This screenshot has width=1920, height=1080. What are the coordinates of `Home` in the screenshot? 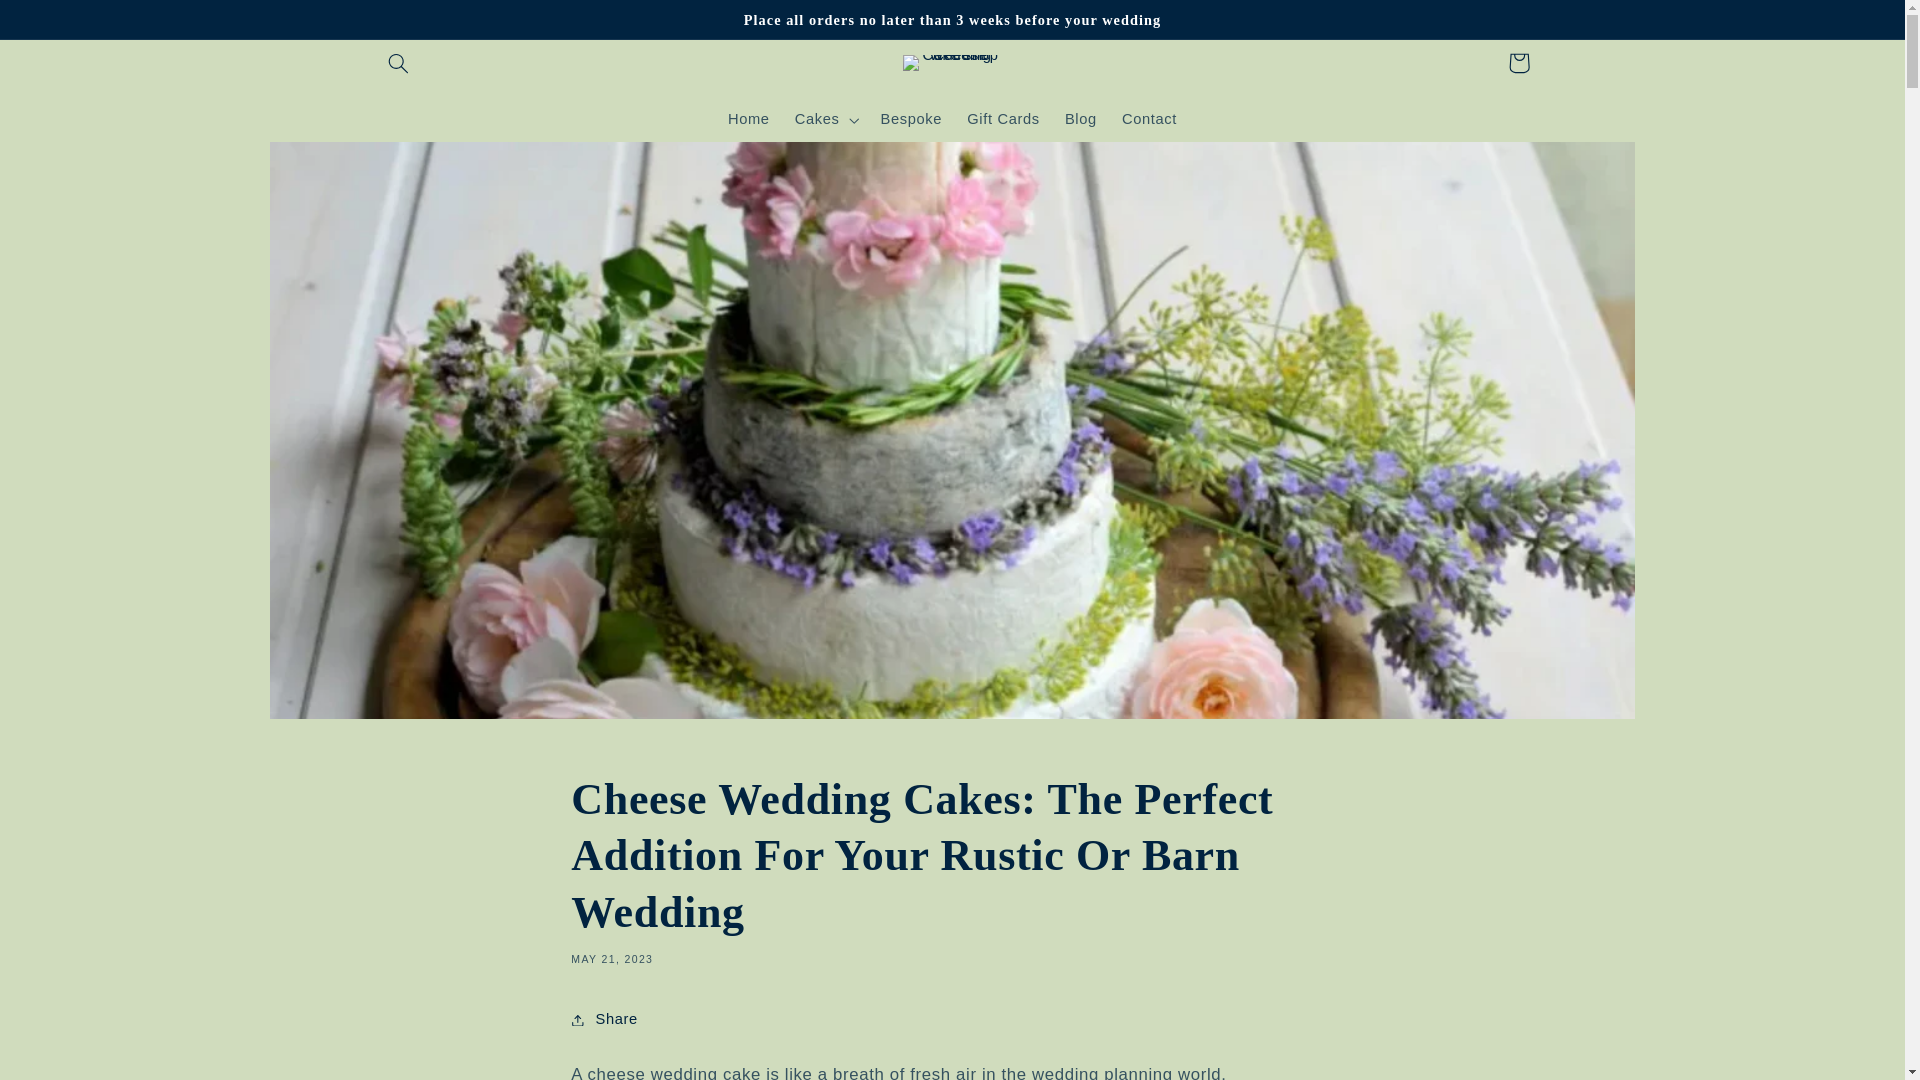 It's located at (748, 120).